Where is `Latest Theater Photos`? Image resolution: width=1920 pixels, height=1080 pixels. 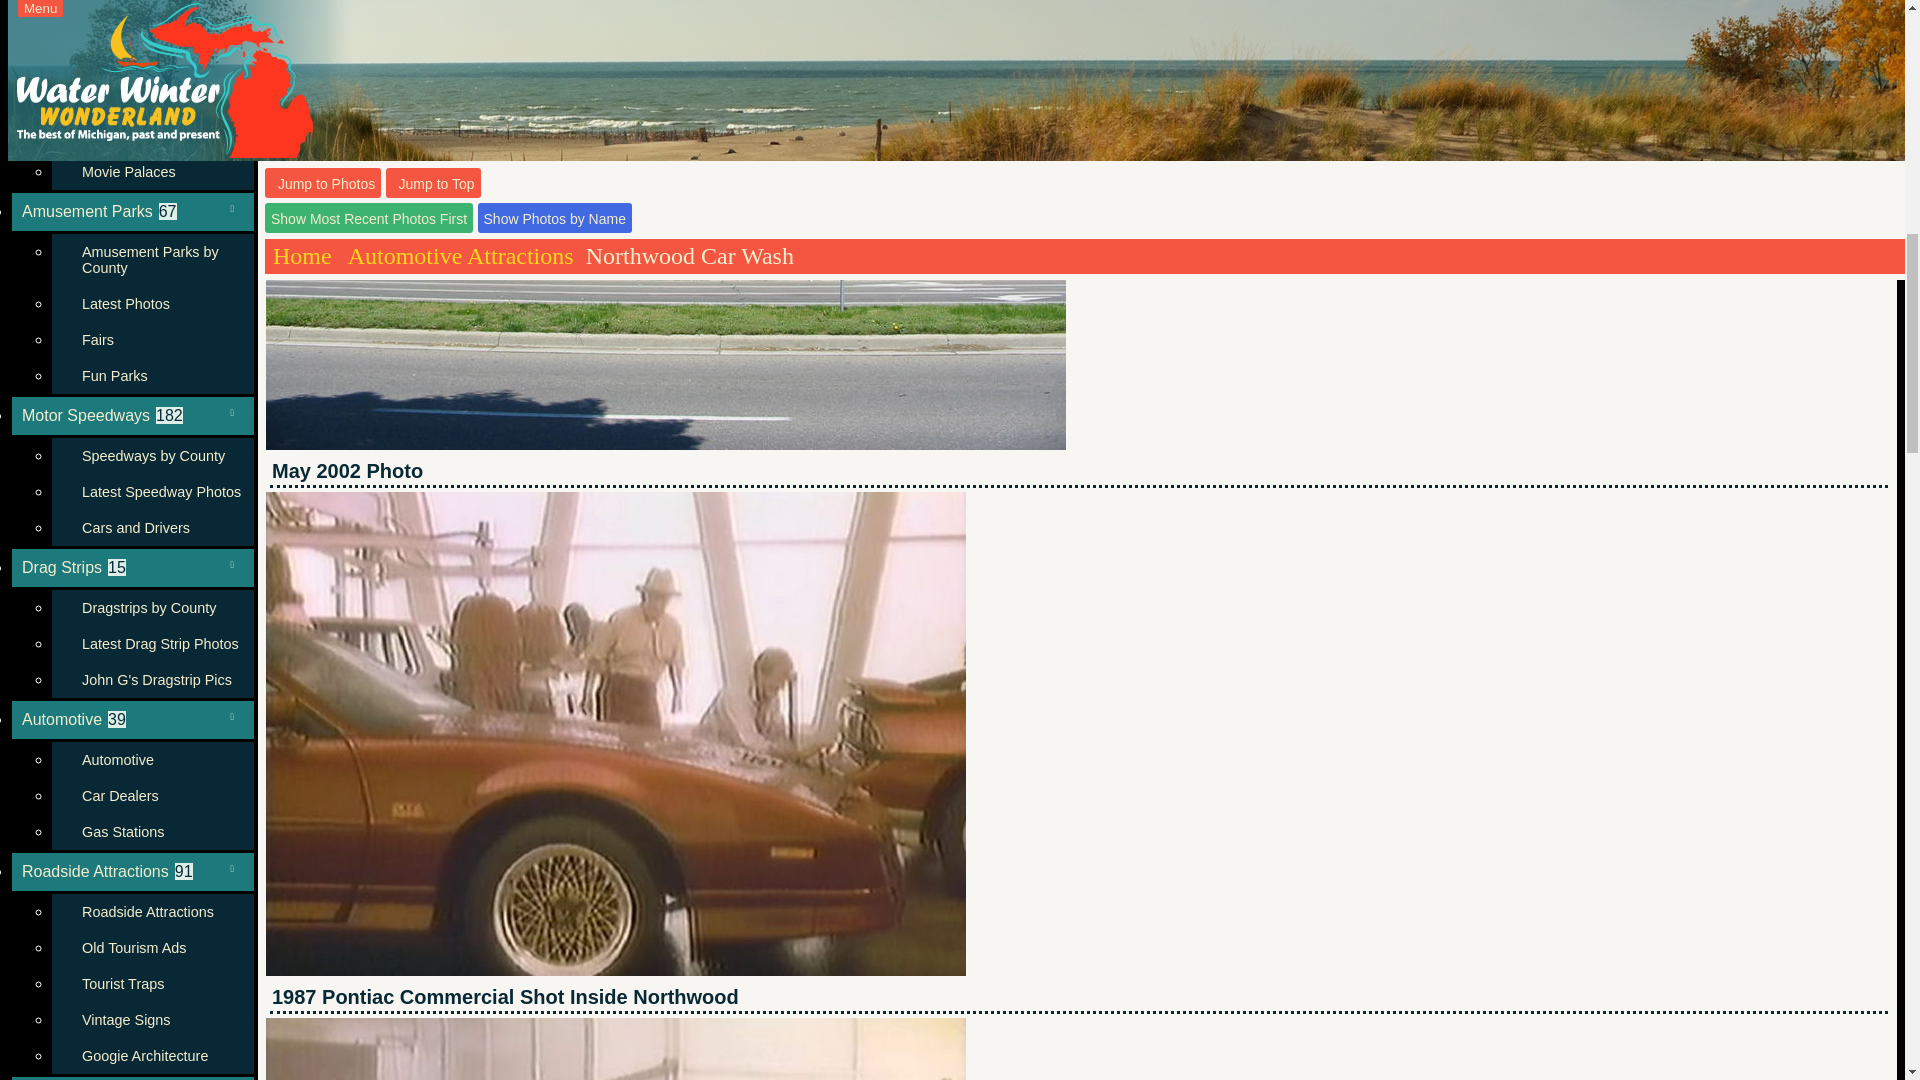 Latest Theater Photos is located at coordinates (152, 100).